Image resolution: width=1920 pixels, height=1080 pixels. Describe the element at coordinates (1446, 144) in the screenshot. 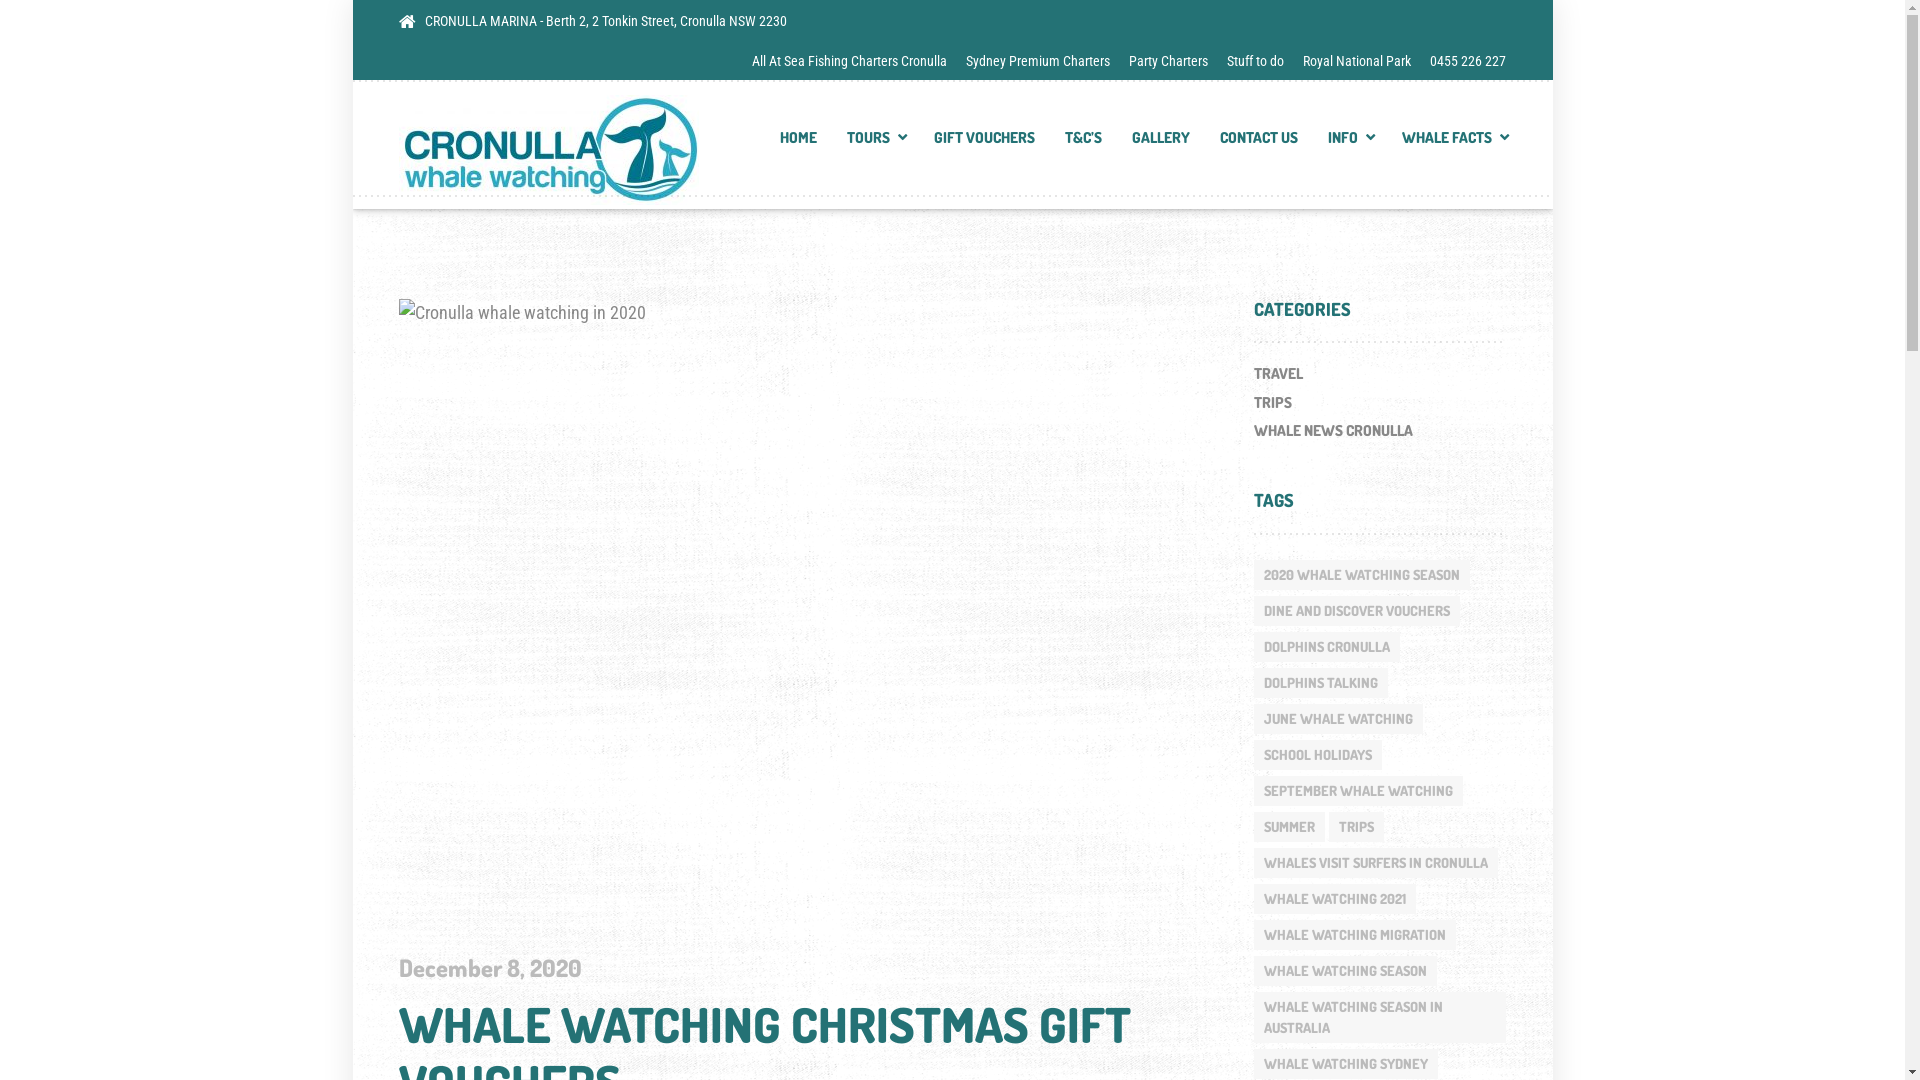

I see `WHALE FACTS` at that location.